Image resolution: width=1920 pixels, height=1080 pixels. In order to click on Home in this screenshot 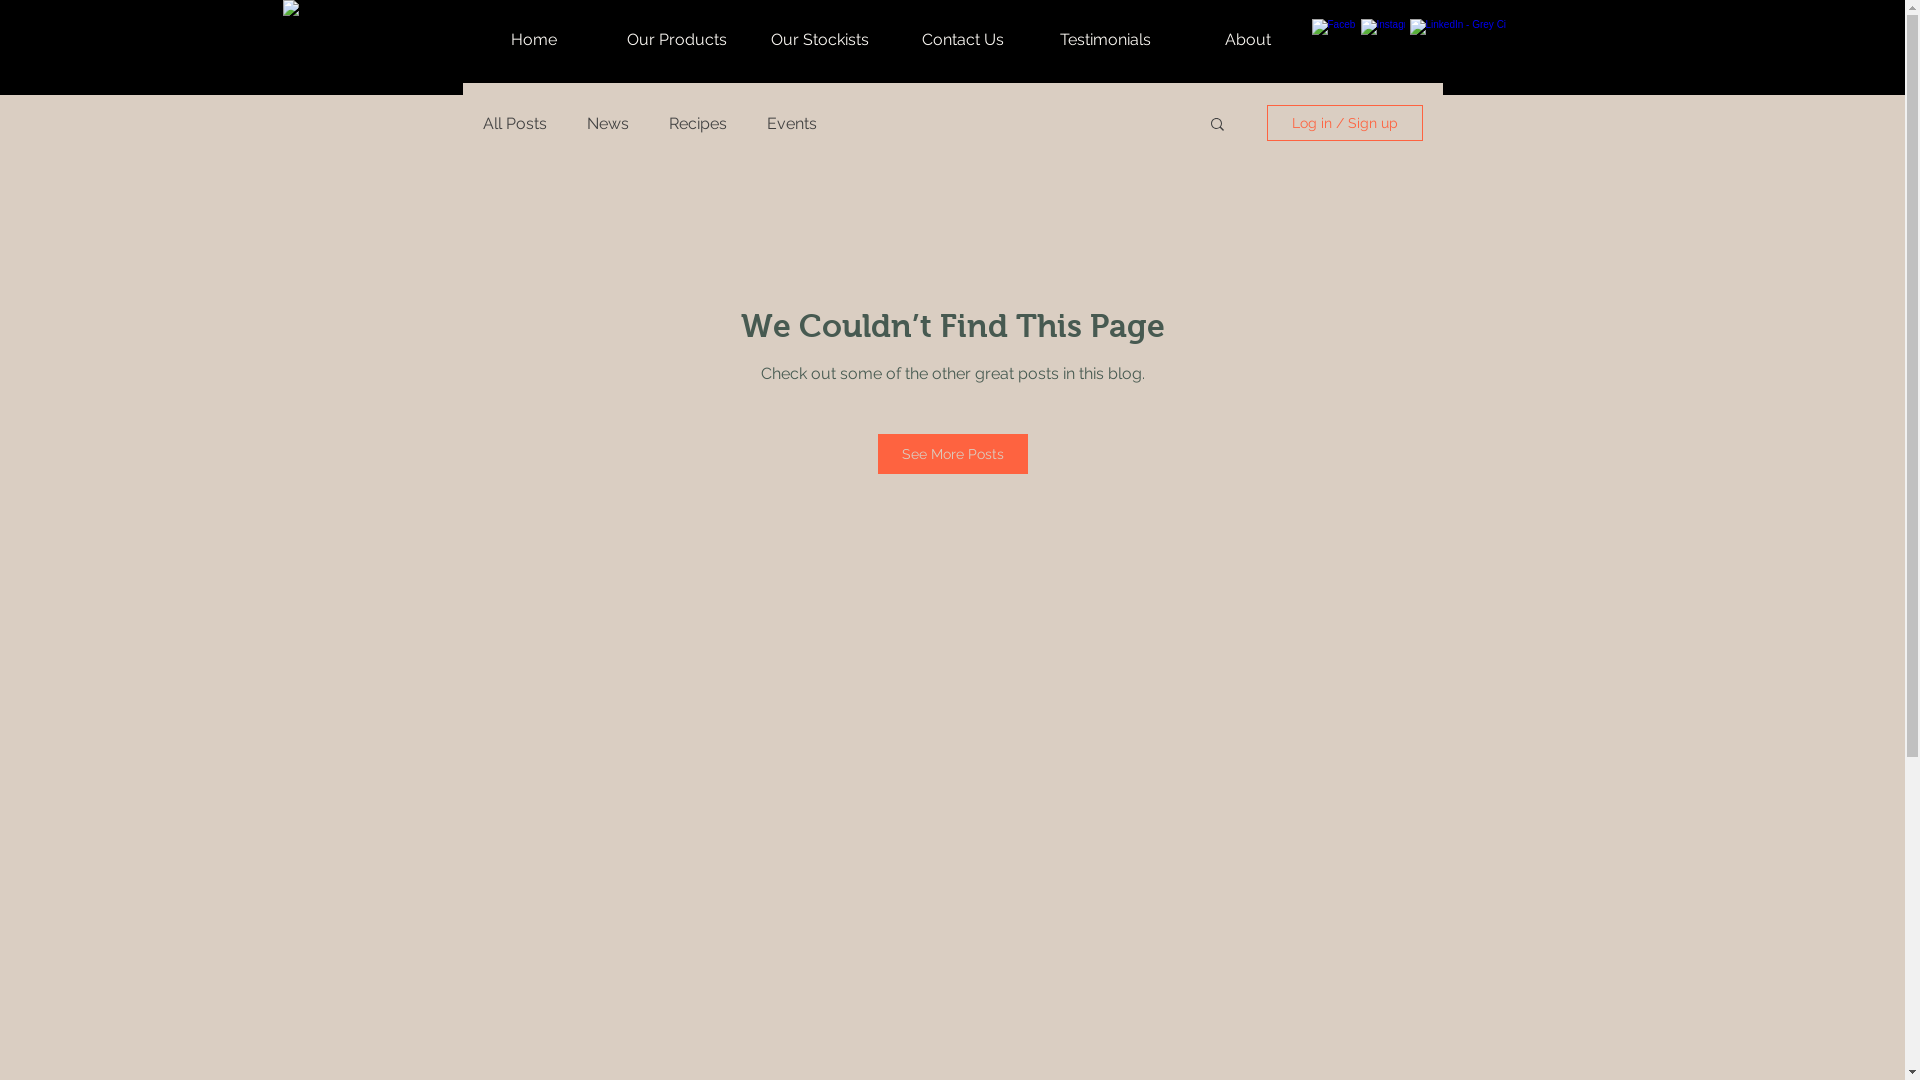, I will do `click(534, 40)`.